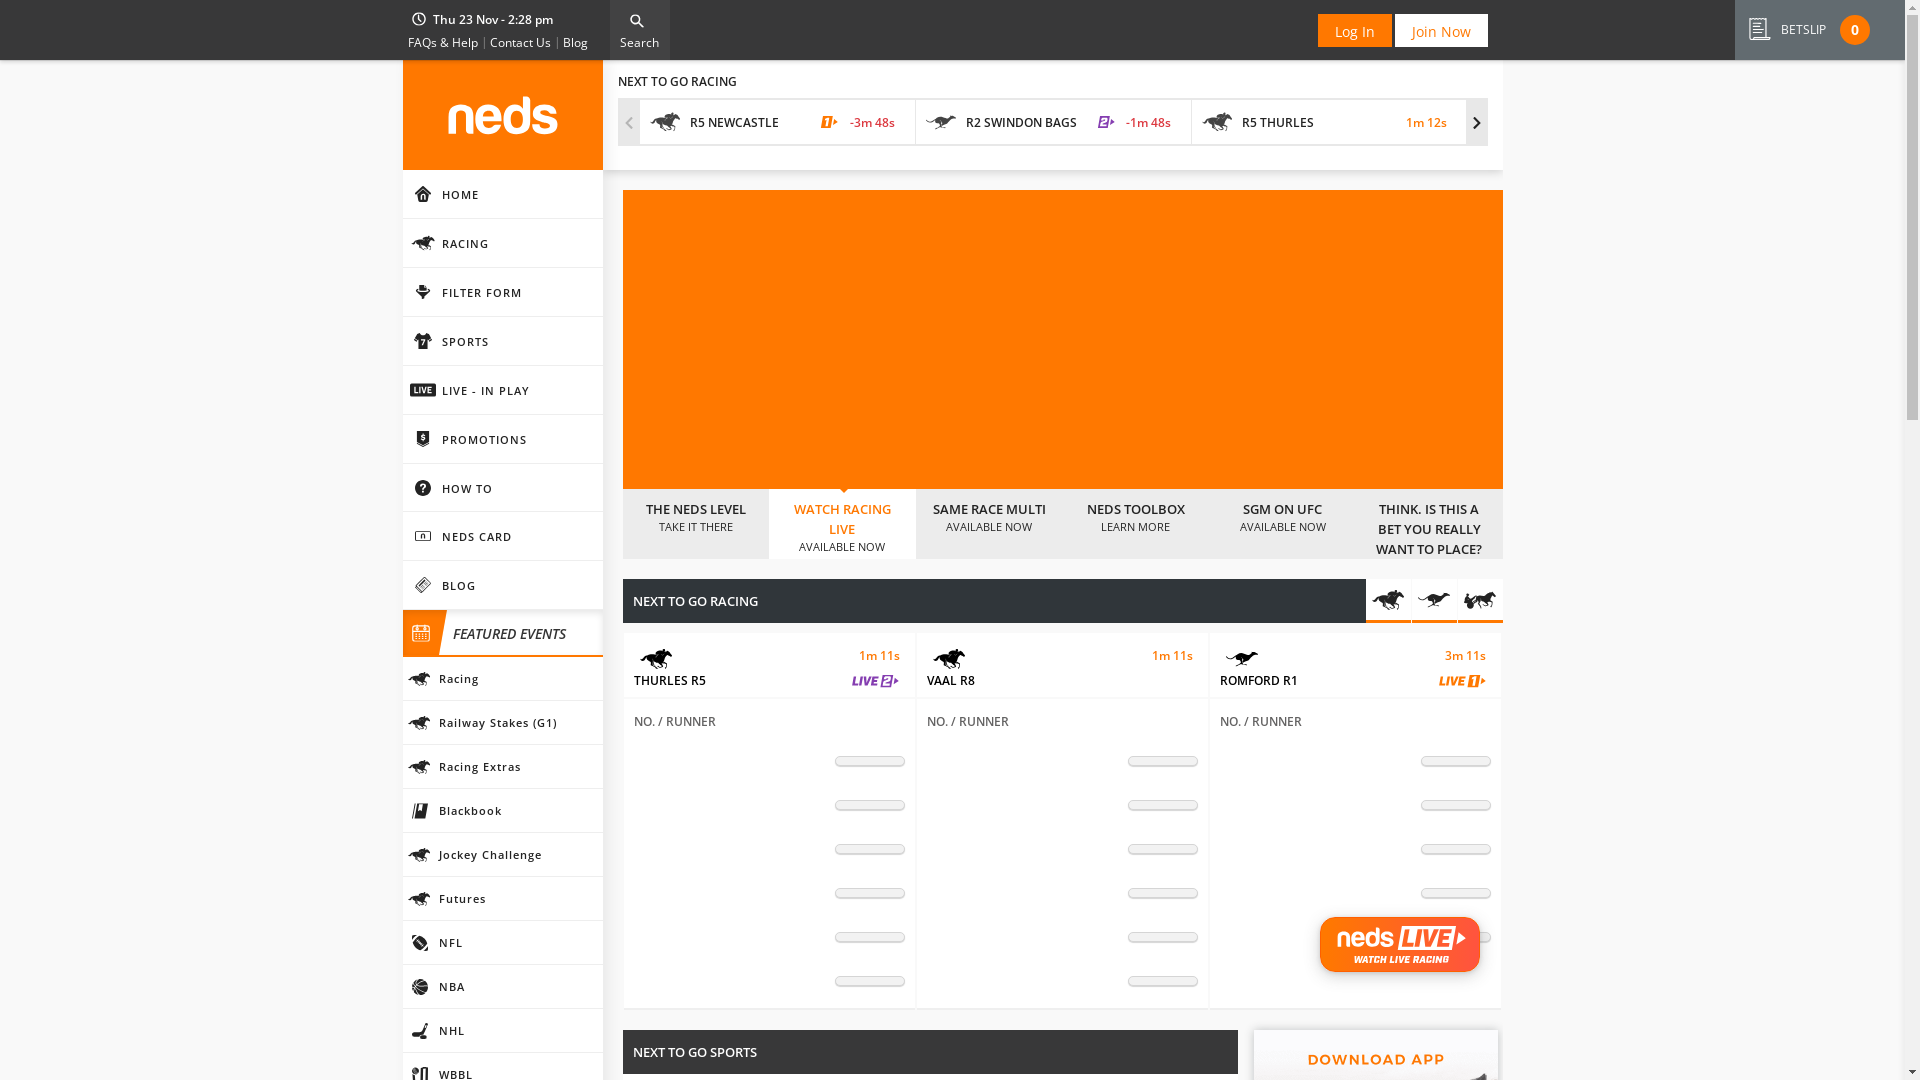 The width and height of the screenshot is (1920, 1080). What do you see at coordinates (502, 586) in the screenshot?
I see `BLOG` at bounding box center [502, 586].